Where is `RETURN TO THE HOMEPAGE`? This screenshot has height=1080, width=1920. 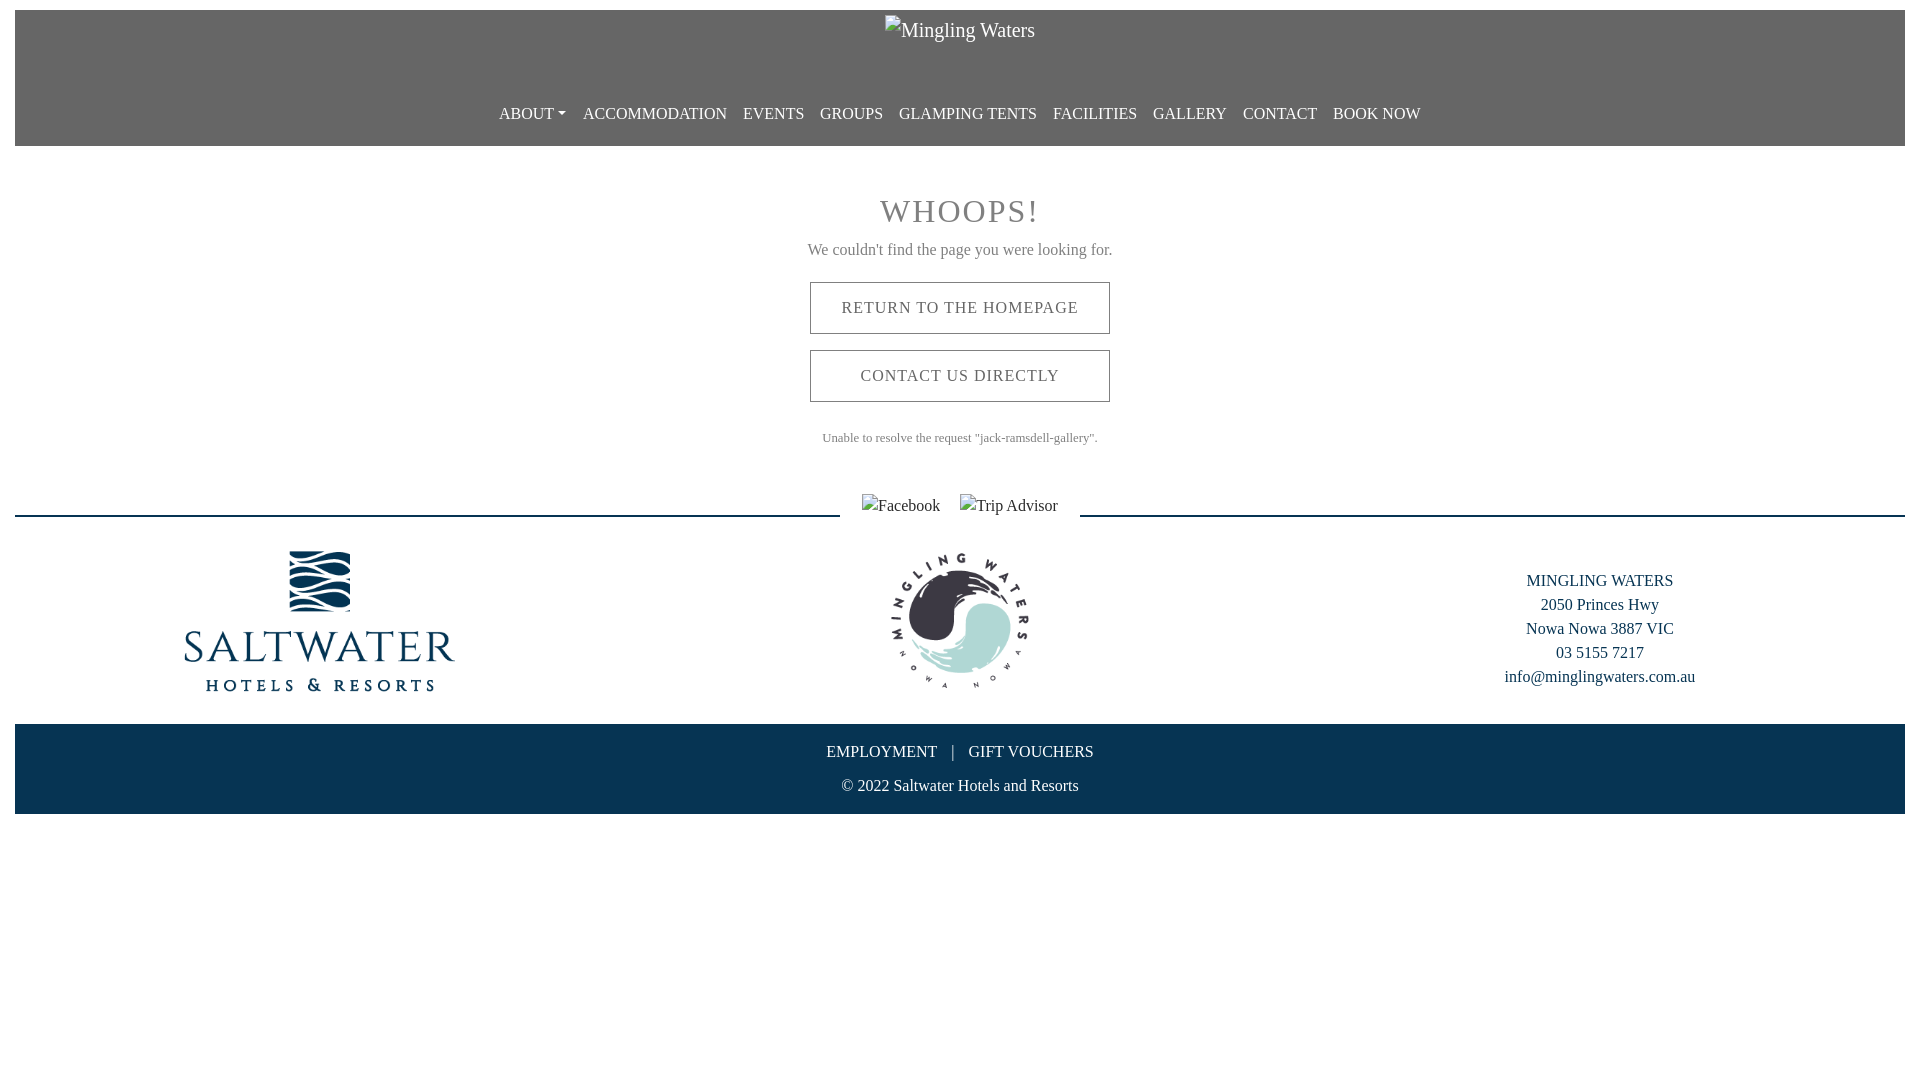 RETURN TO THE HOMEPAGE is located at coordinates (960, 308).